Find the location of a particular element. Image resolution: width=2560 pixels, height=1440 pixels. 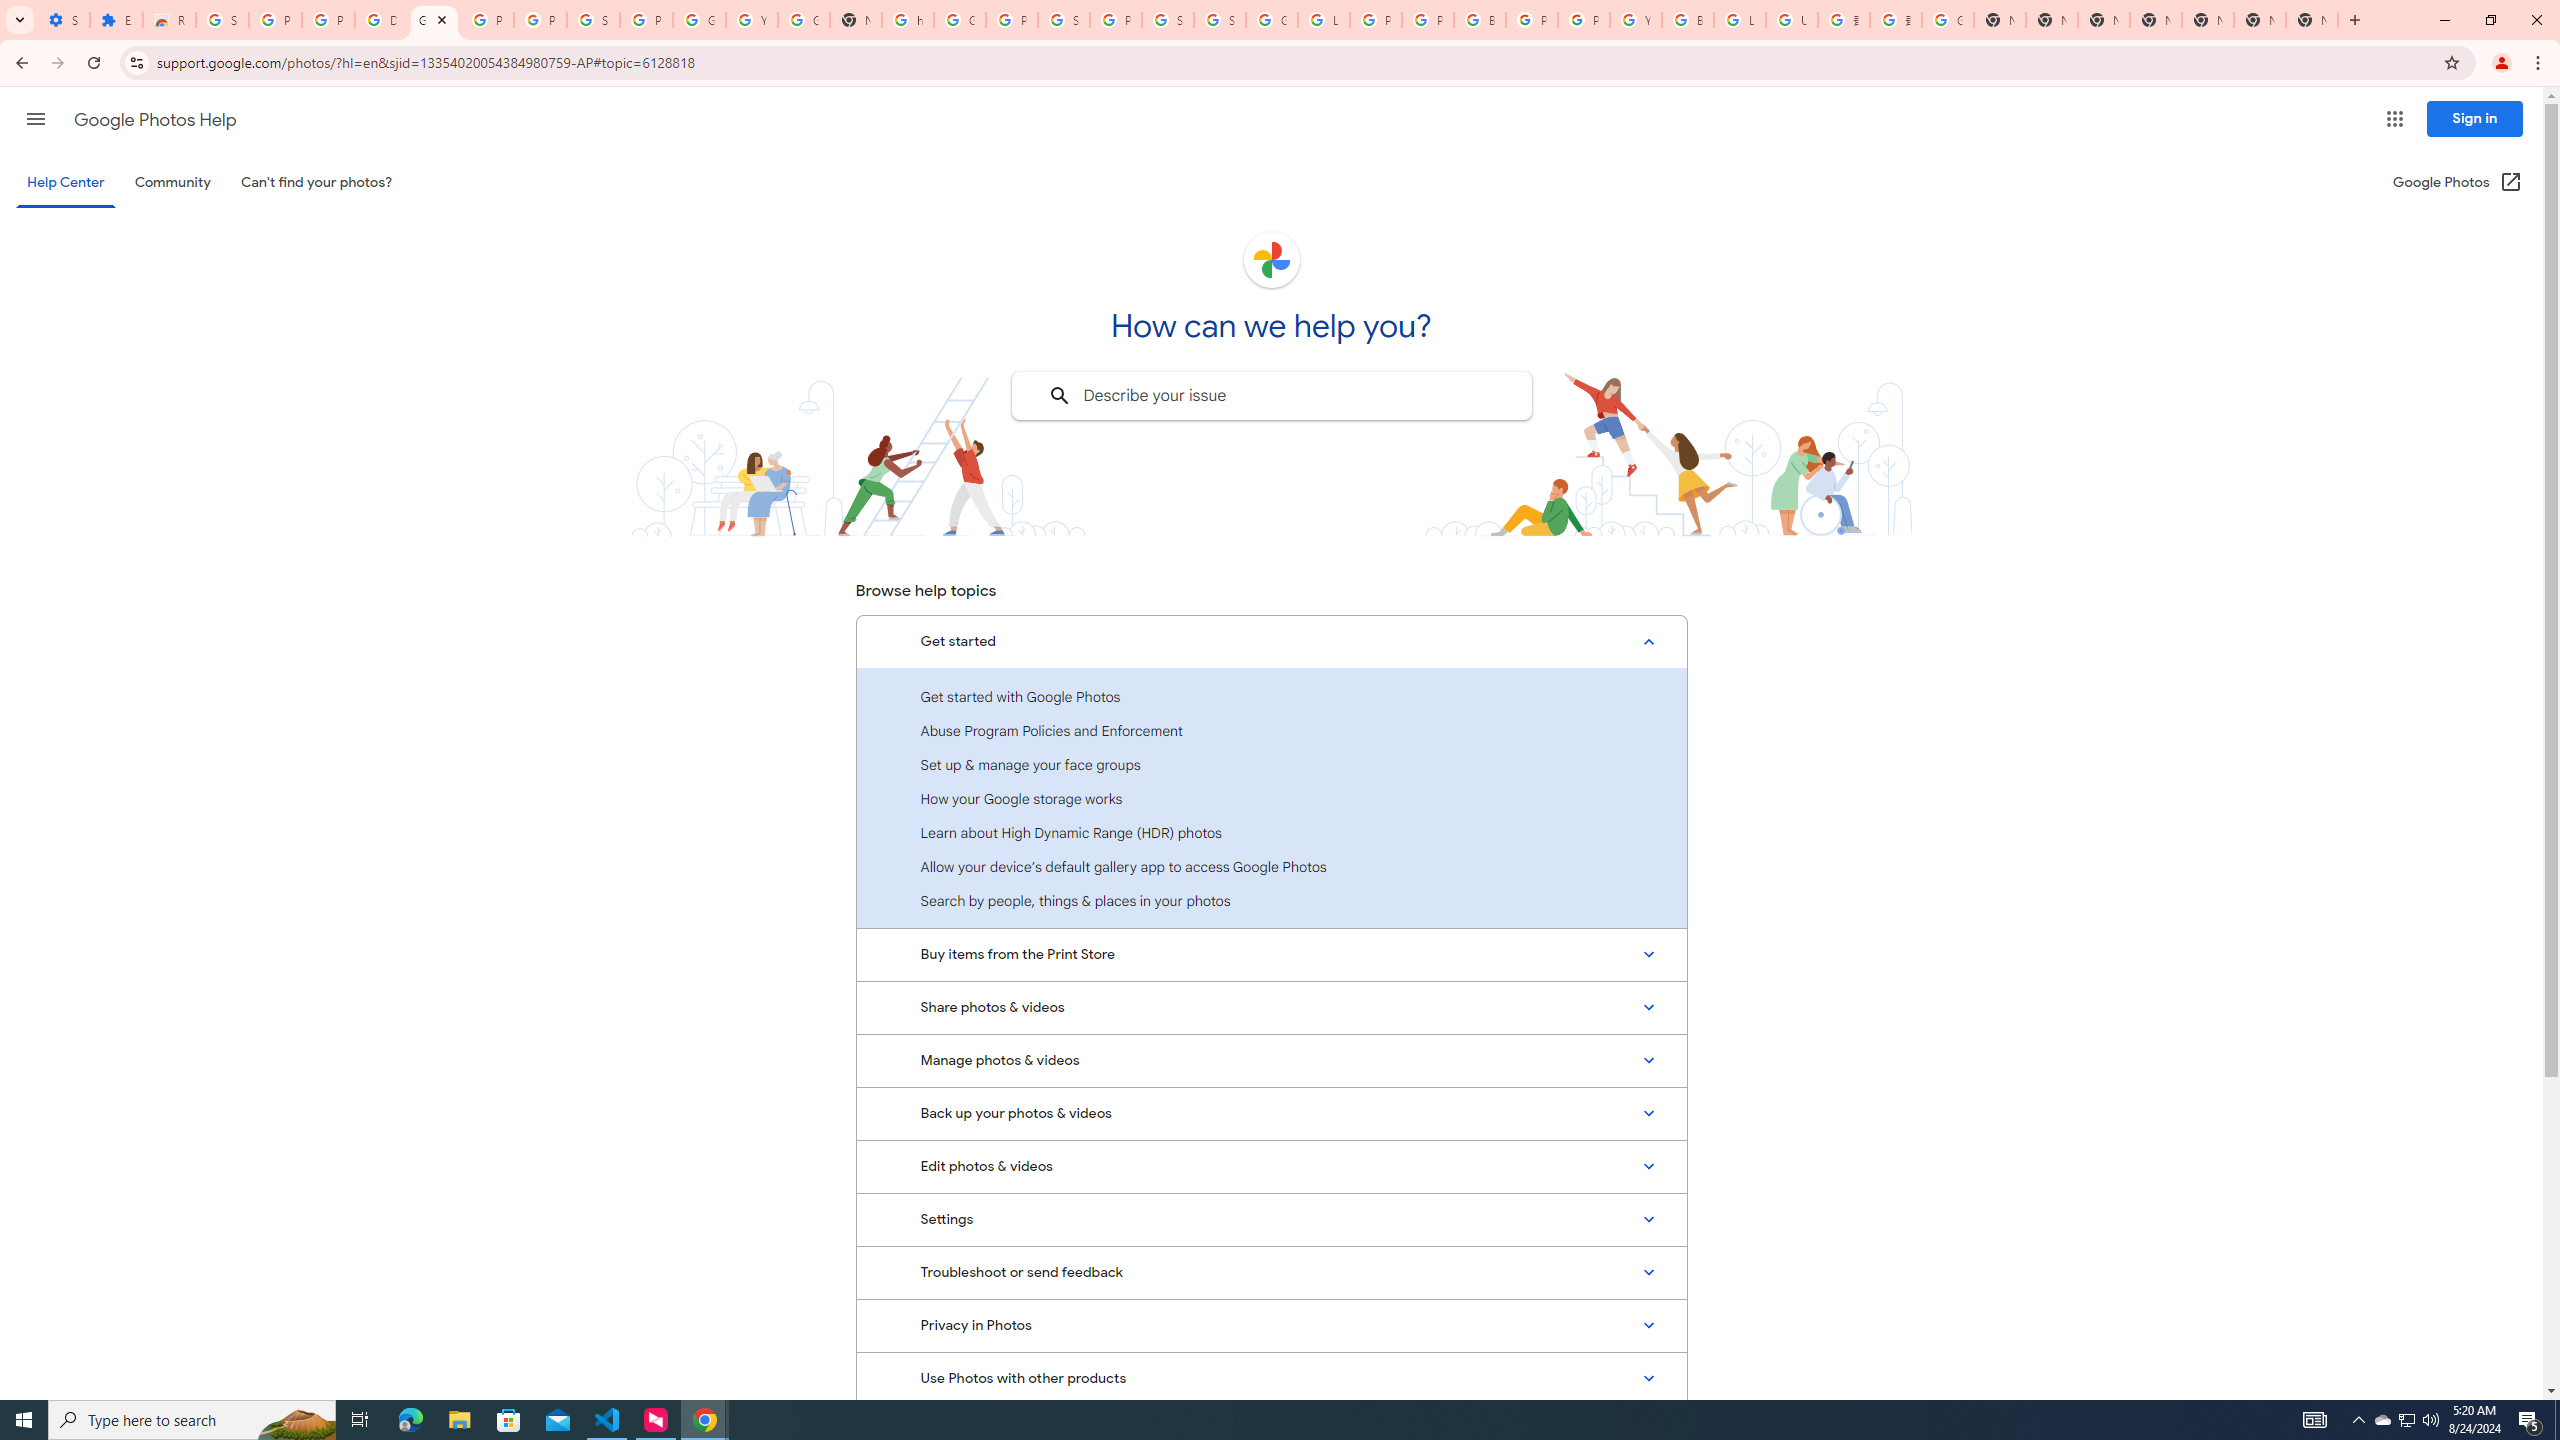

Buy items from the Print Store is located at coordinates (1271, 954).